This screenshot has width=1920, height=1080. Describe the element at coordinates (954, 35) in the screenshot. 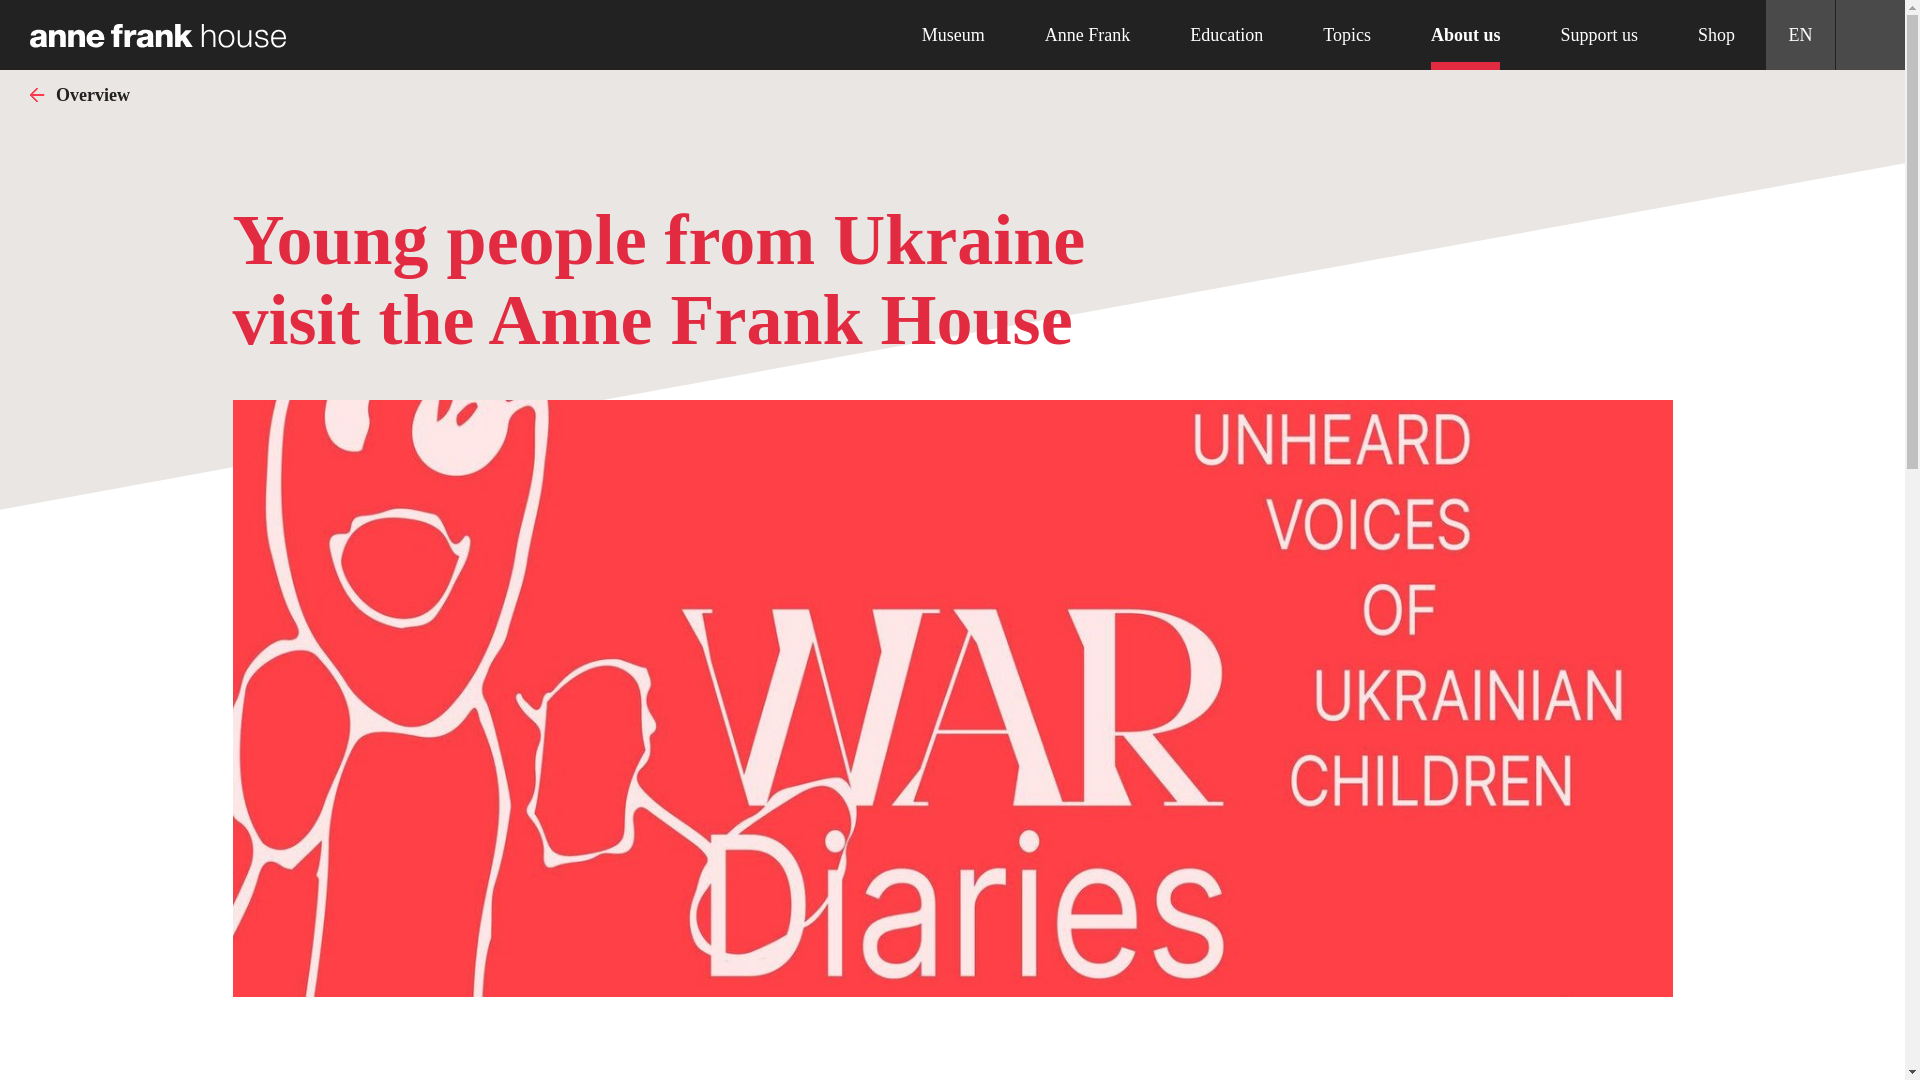

I see `Museum` at that location.